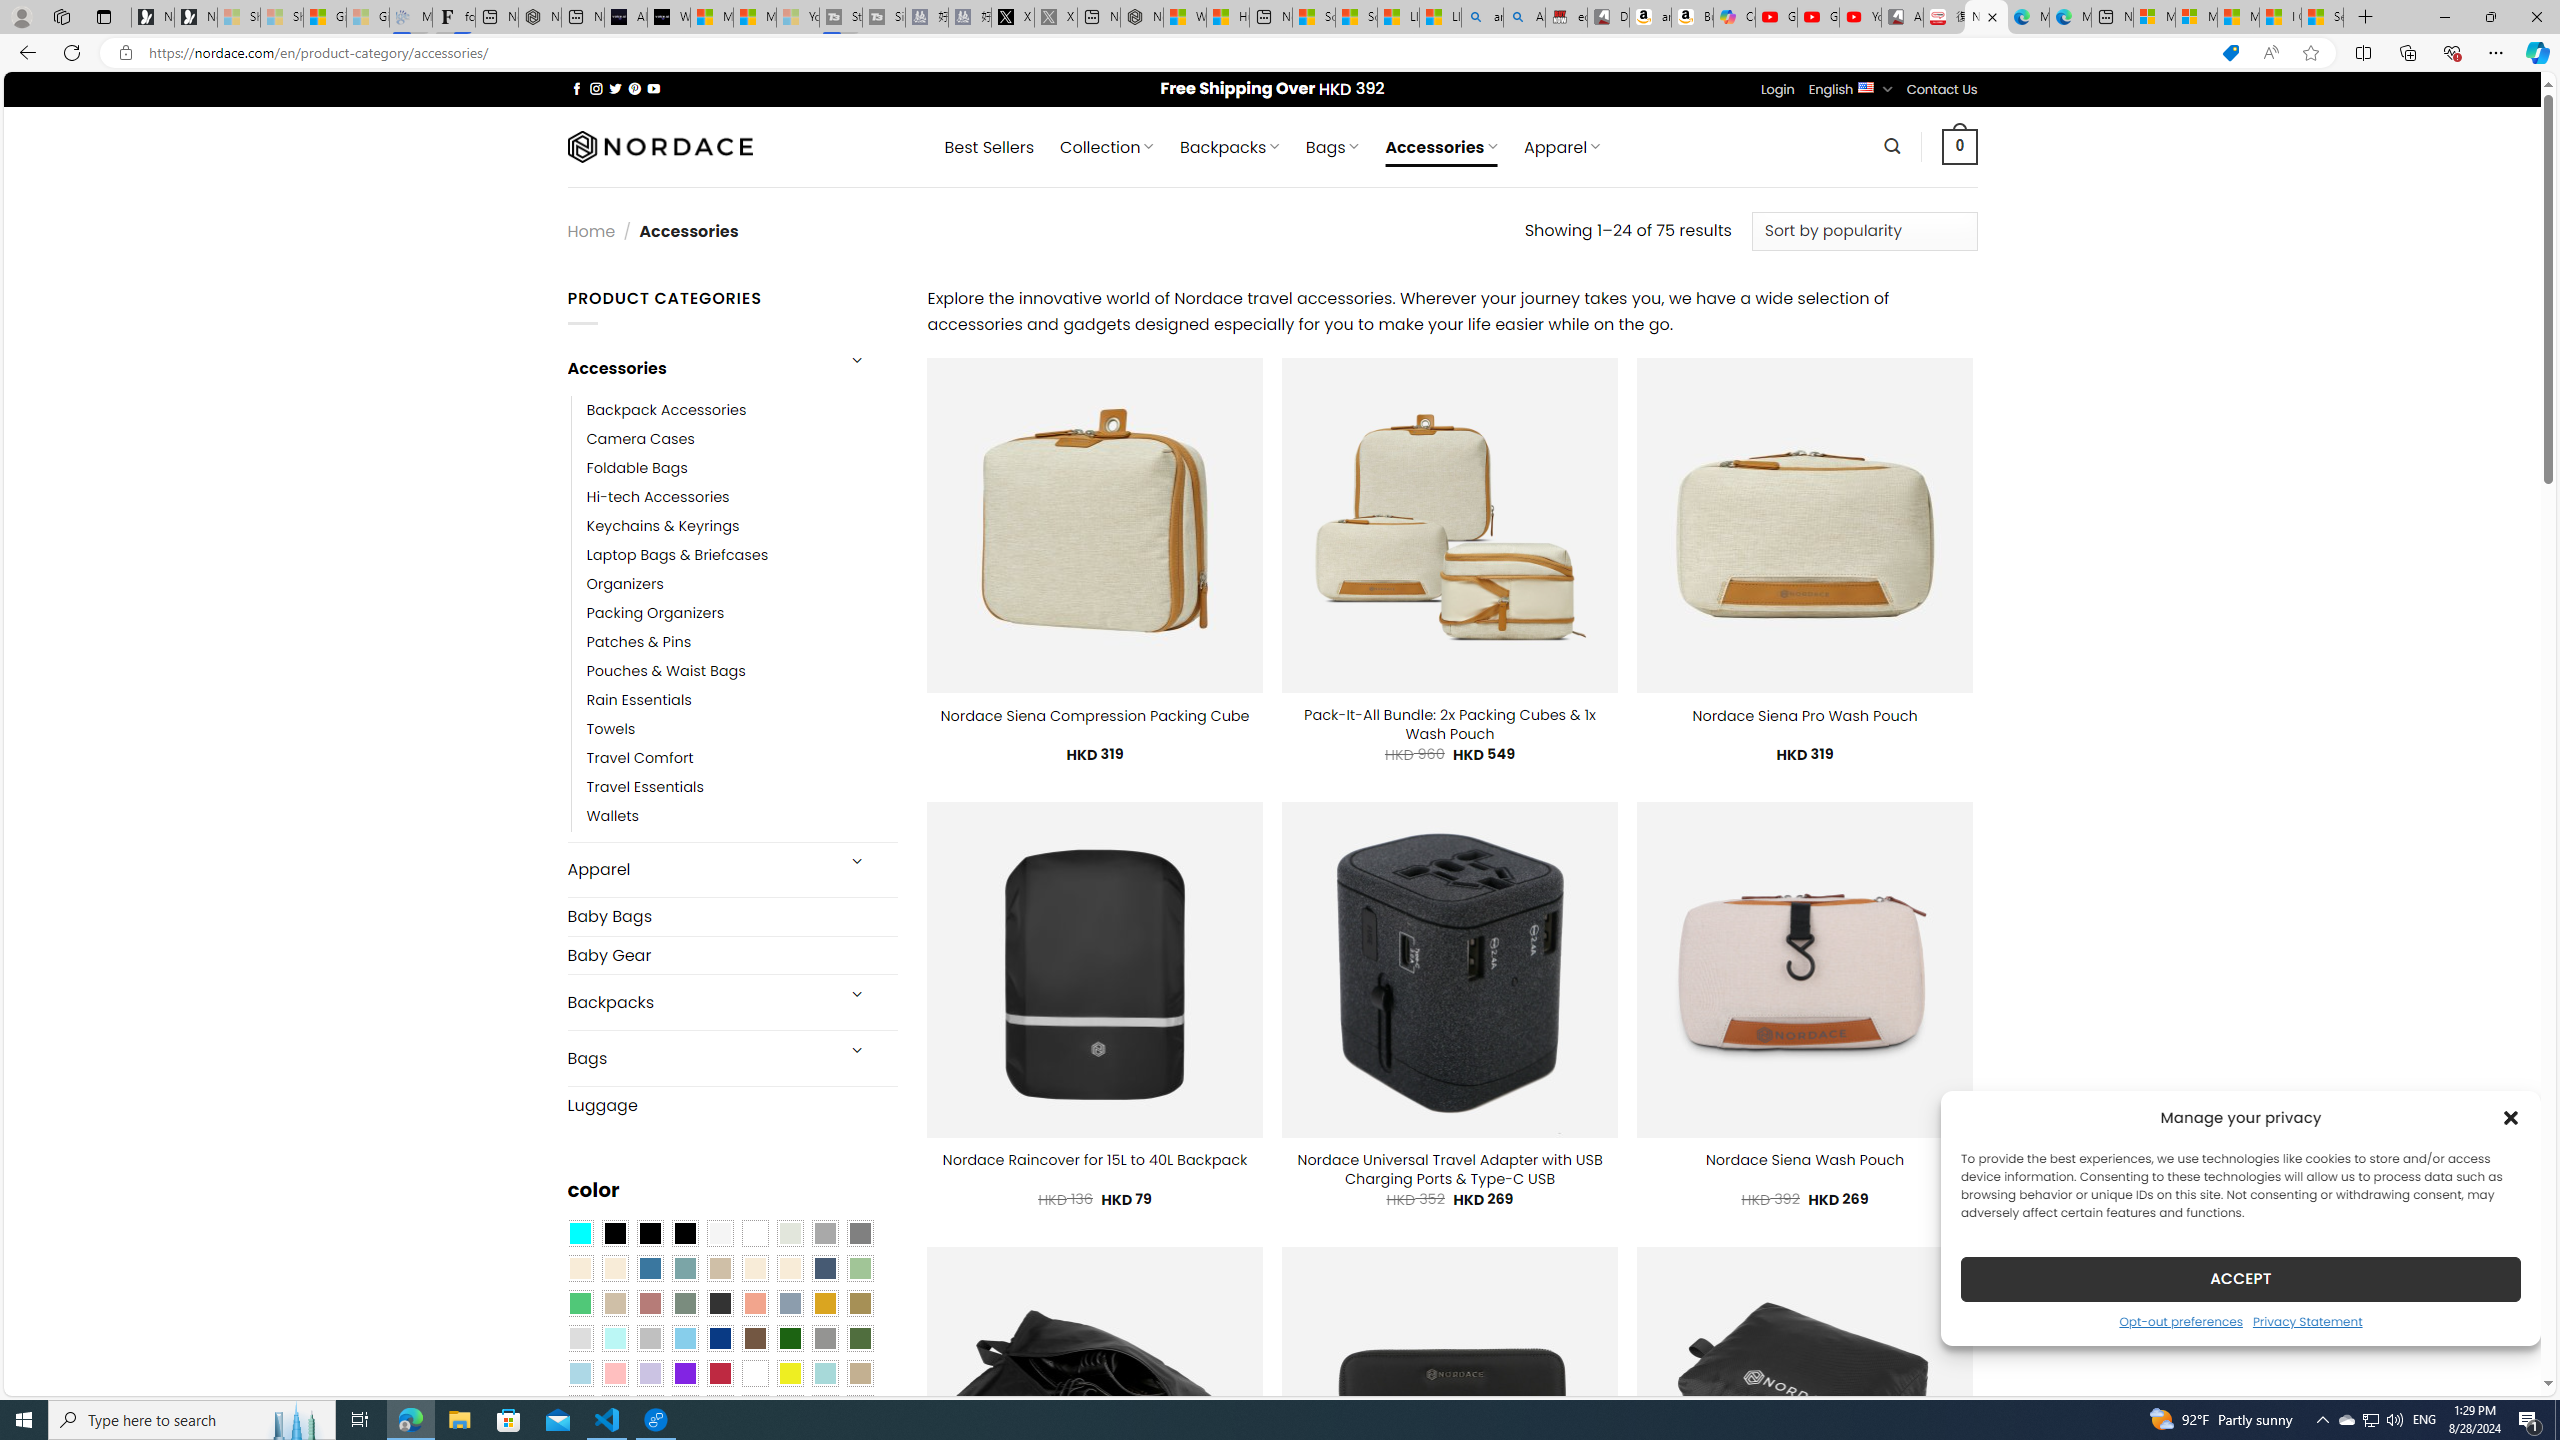 Image resolution: width=2560 pixels, height=1440 pixels. Describe the element at coordinates (2280, 17) in the screenshot. I see `I Gained 20 Pounds of Muscle in 30 Days! | Watch` at that location.